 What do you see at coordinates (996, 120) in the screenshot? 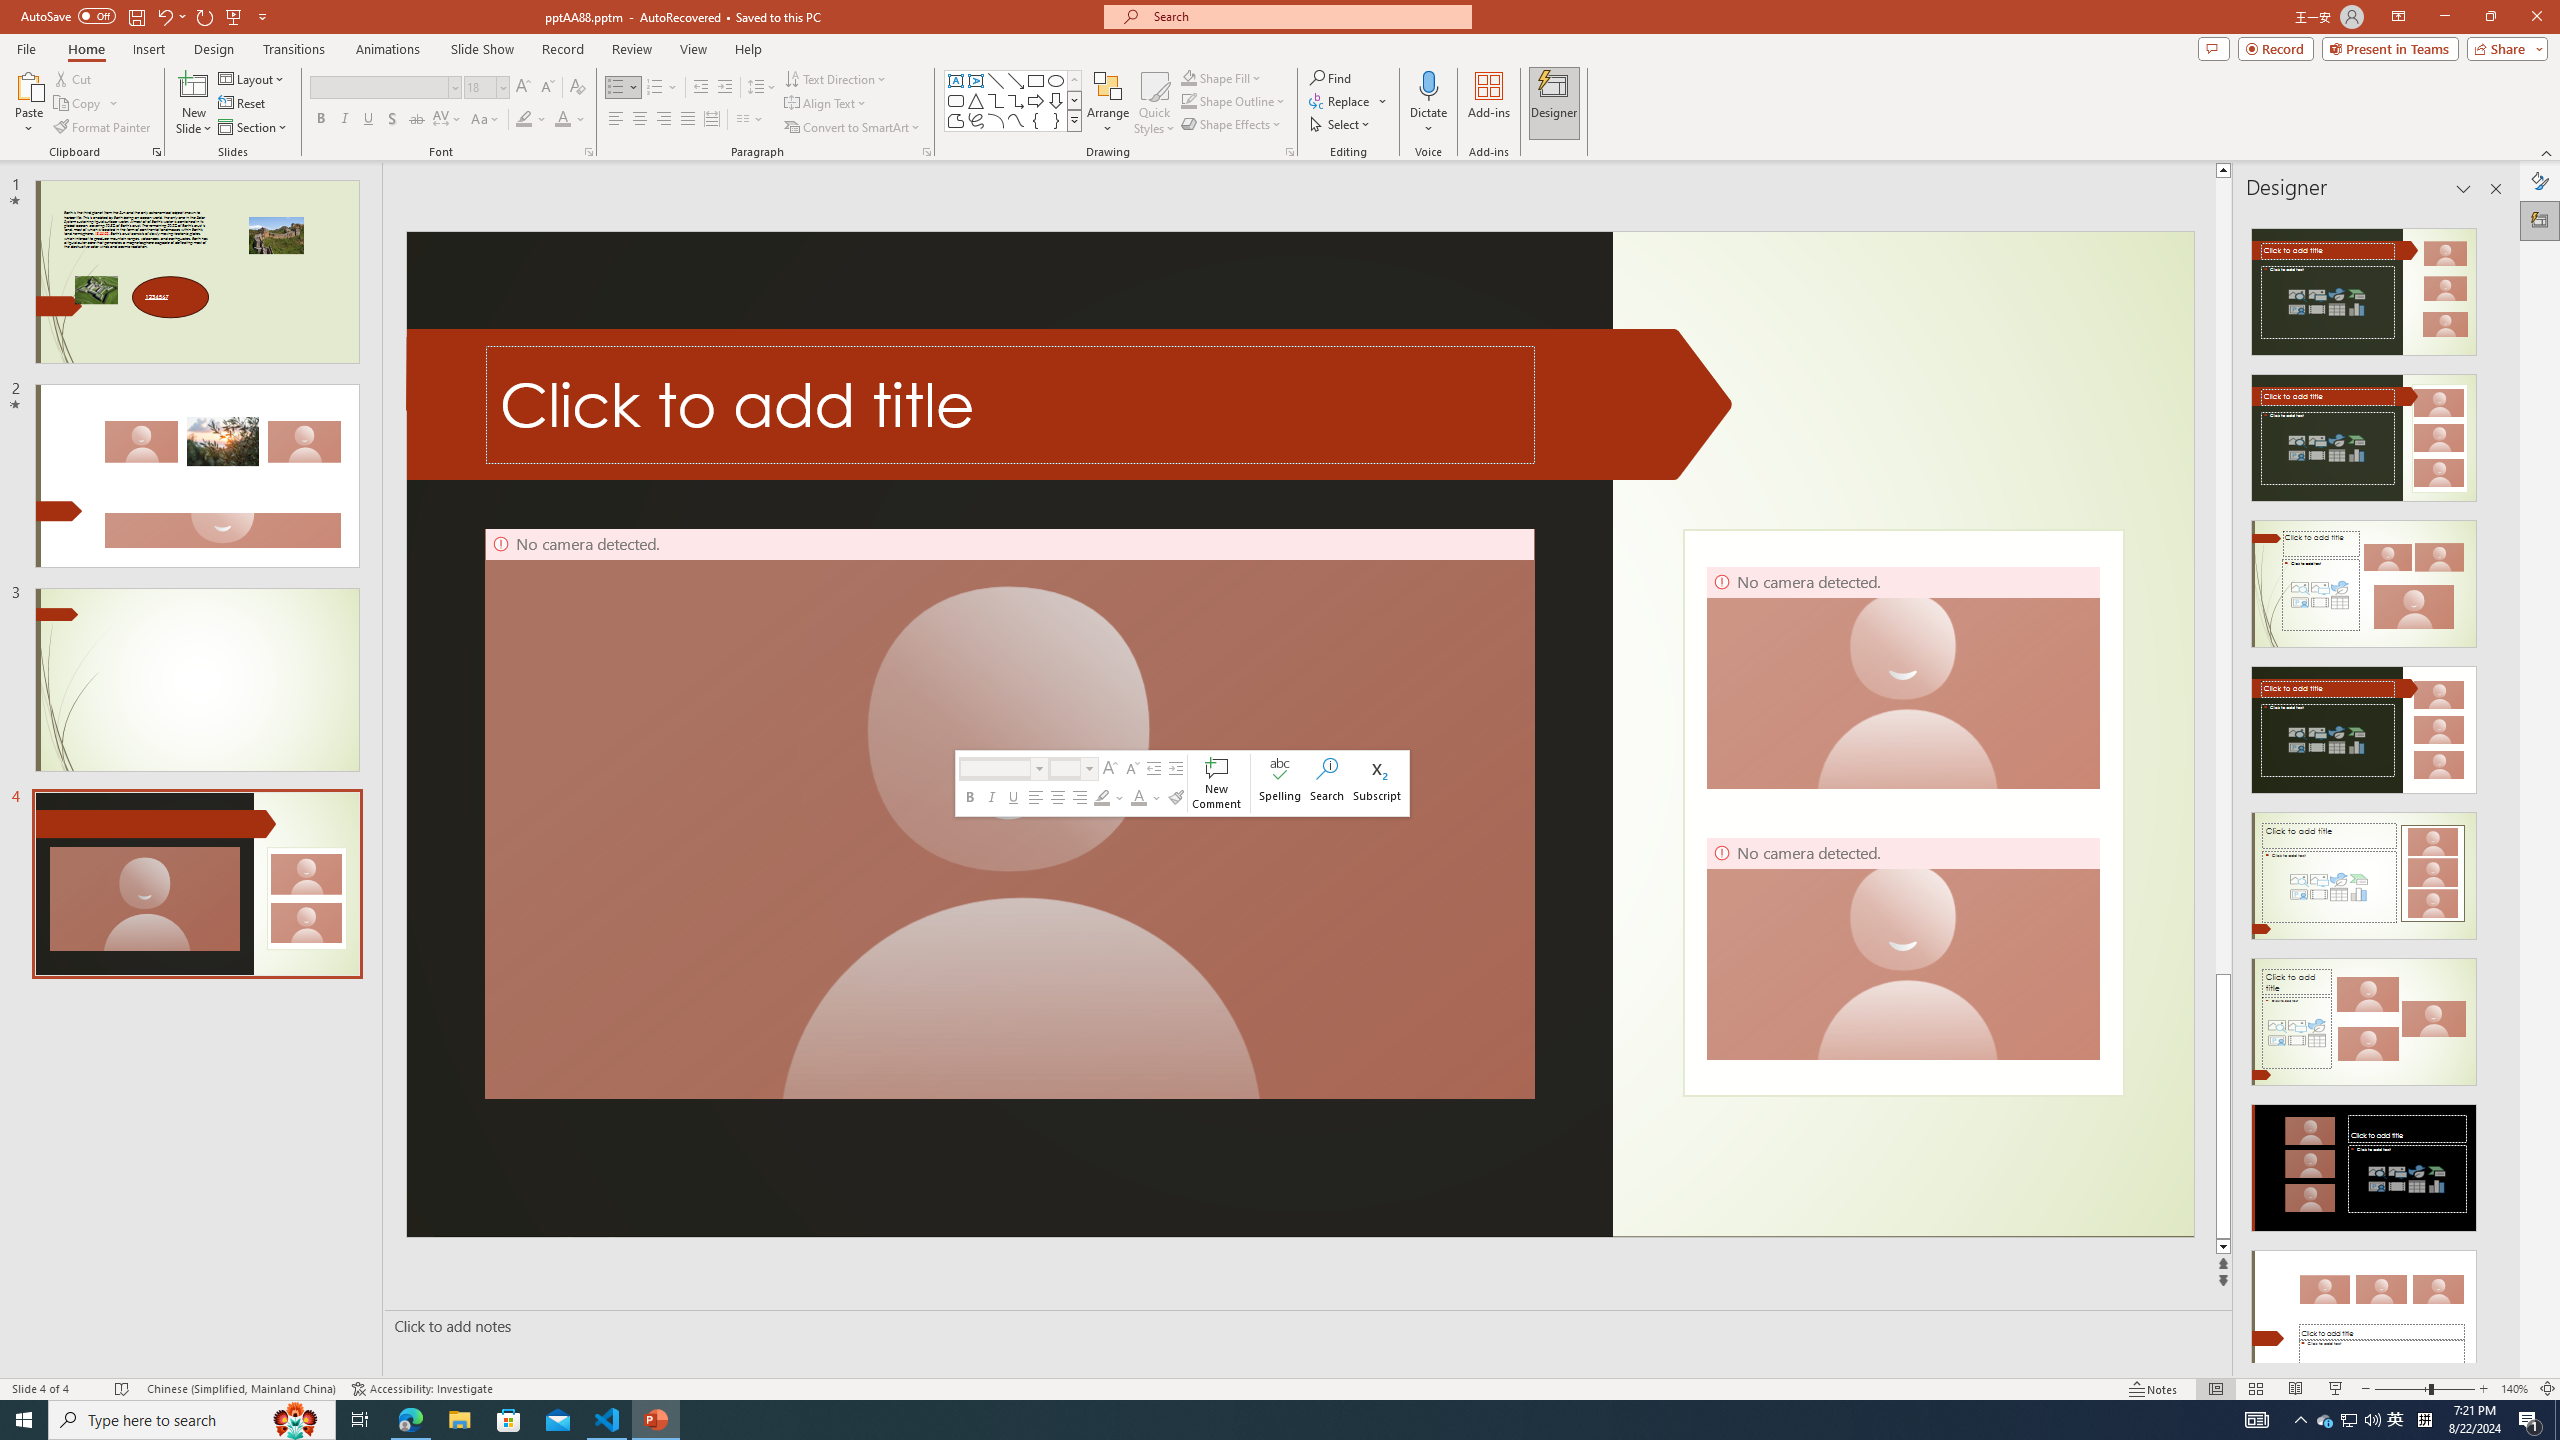
I see `Arc` at bounding box center [996, 120].